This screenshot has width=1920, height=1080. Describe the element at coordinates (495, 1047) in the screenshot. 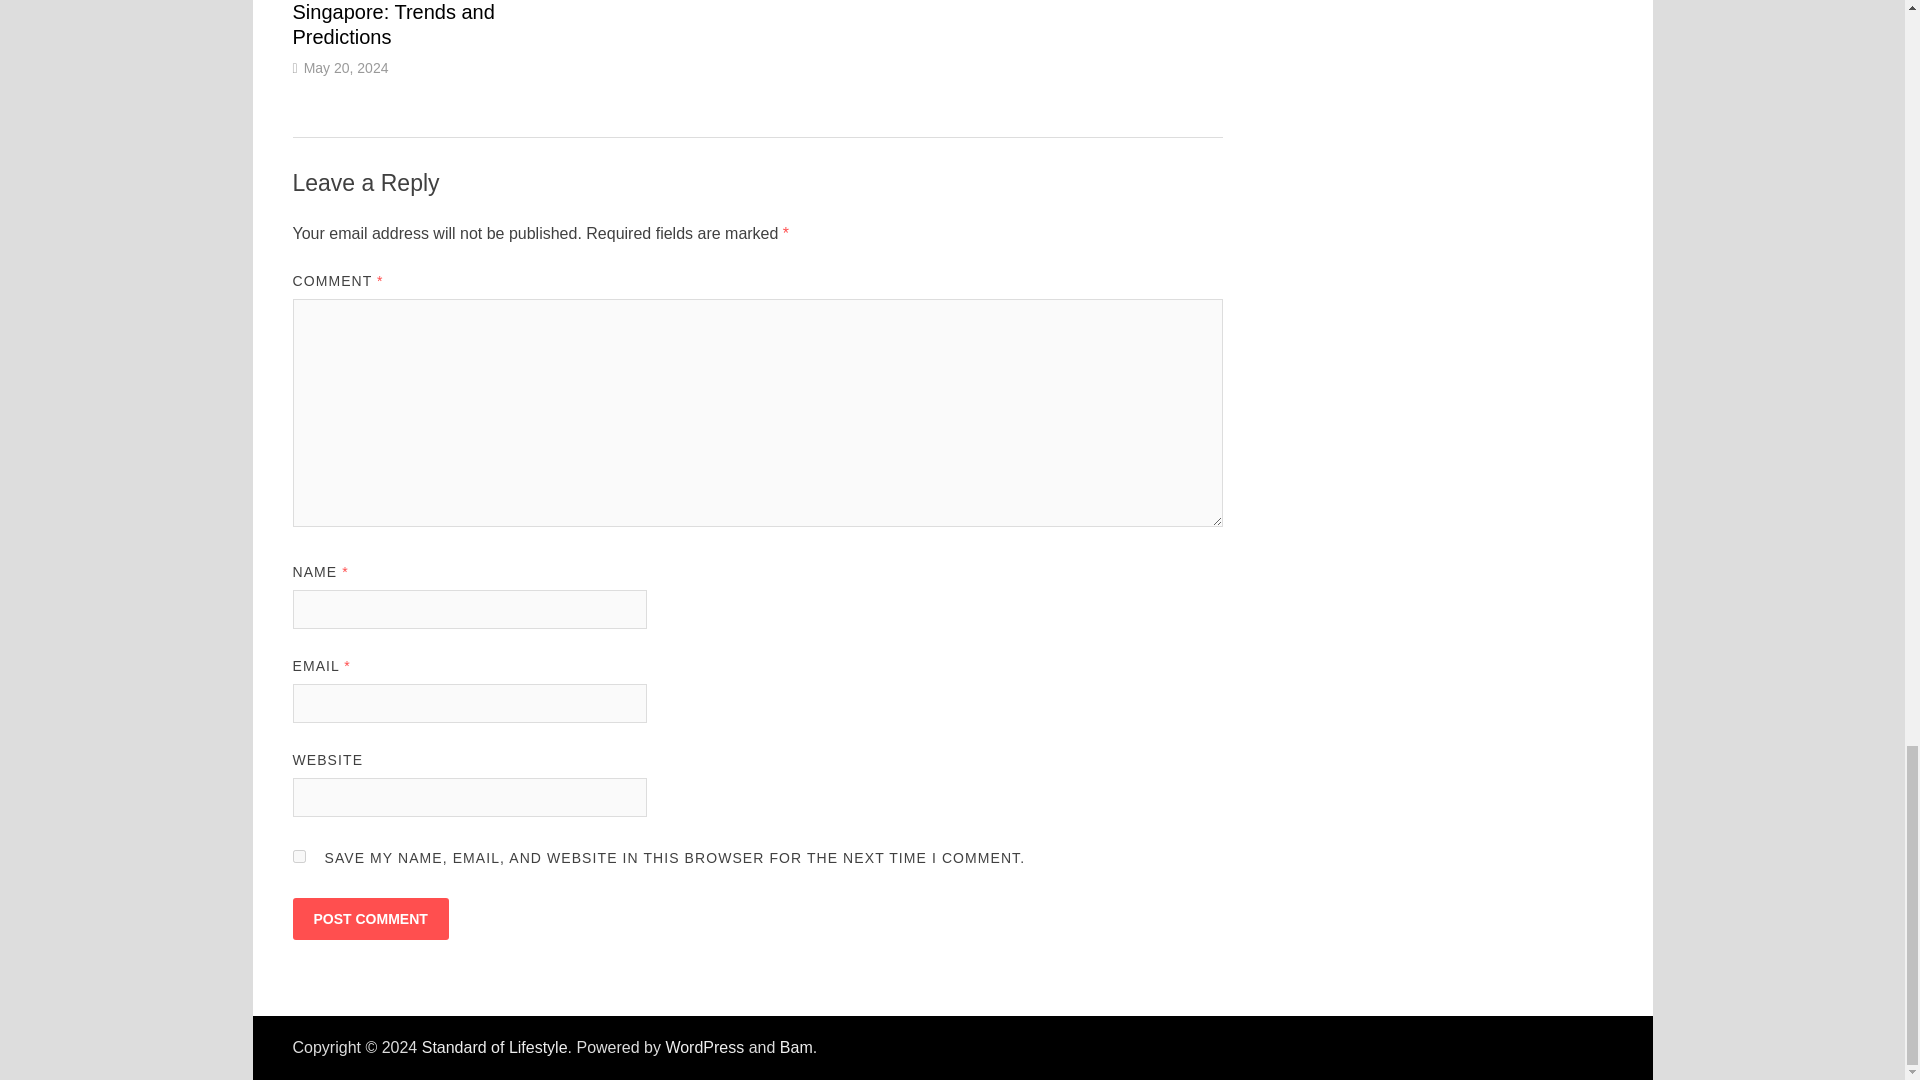

I see `Standard of Lifestyle` at that location.